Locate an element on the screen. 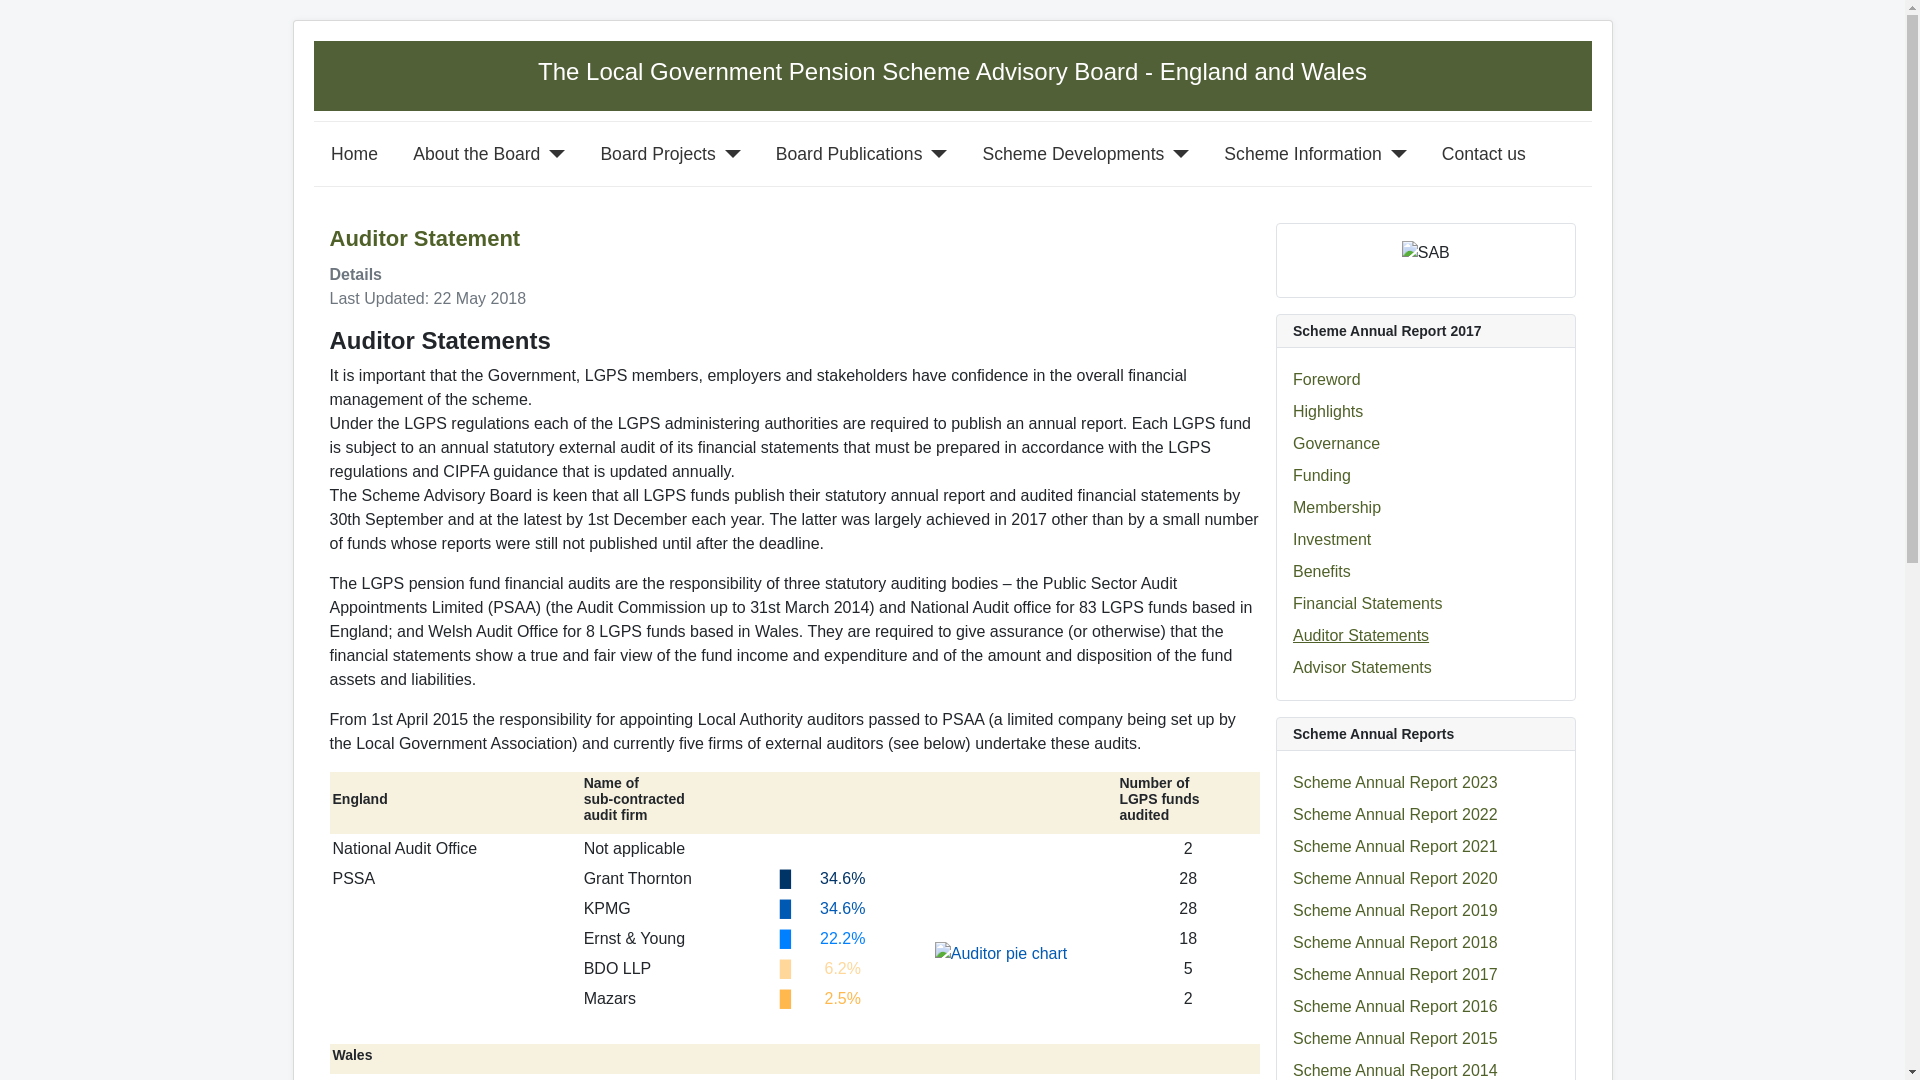 This screenshot has width=1920, height=1080. LGPS Scheme Advisory Board is located at coordinates (952, 72).